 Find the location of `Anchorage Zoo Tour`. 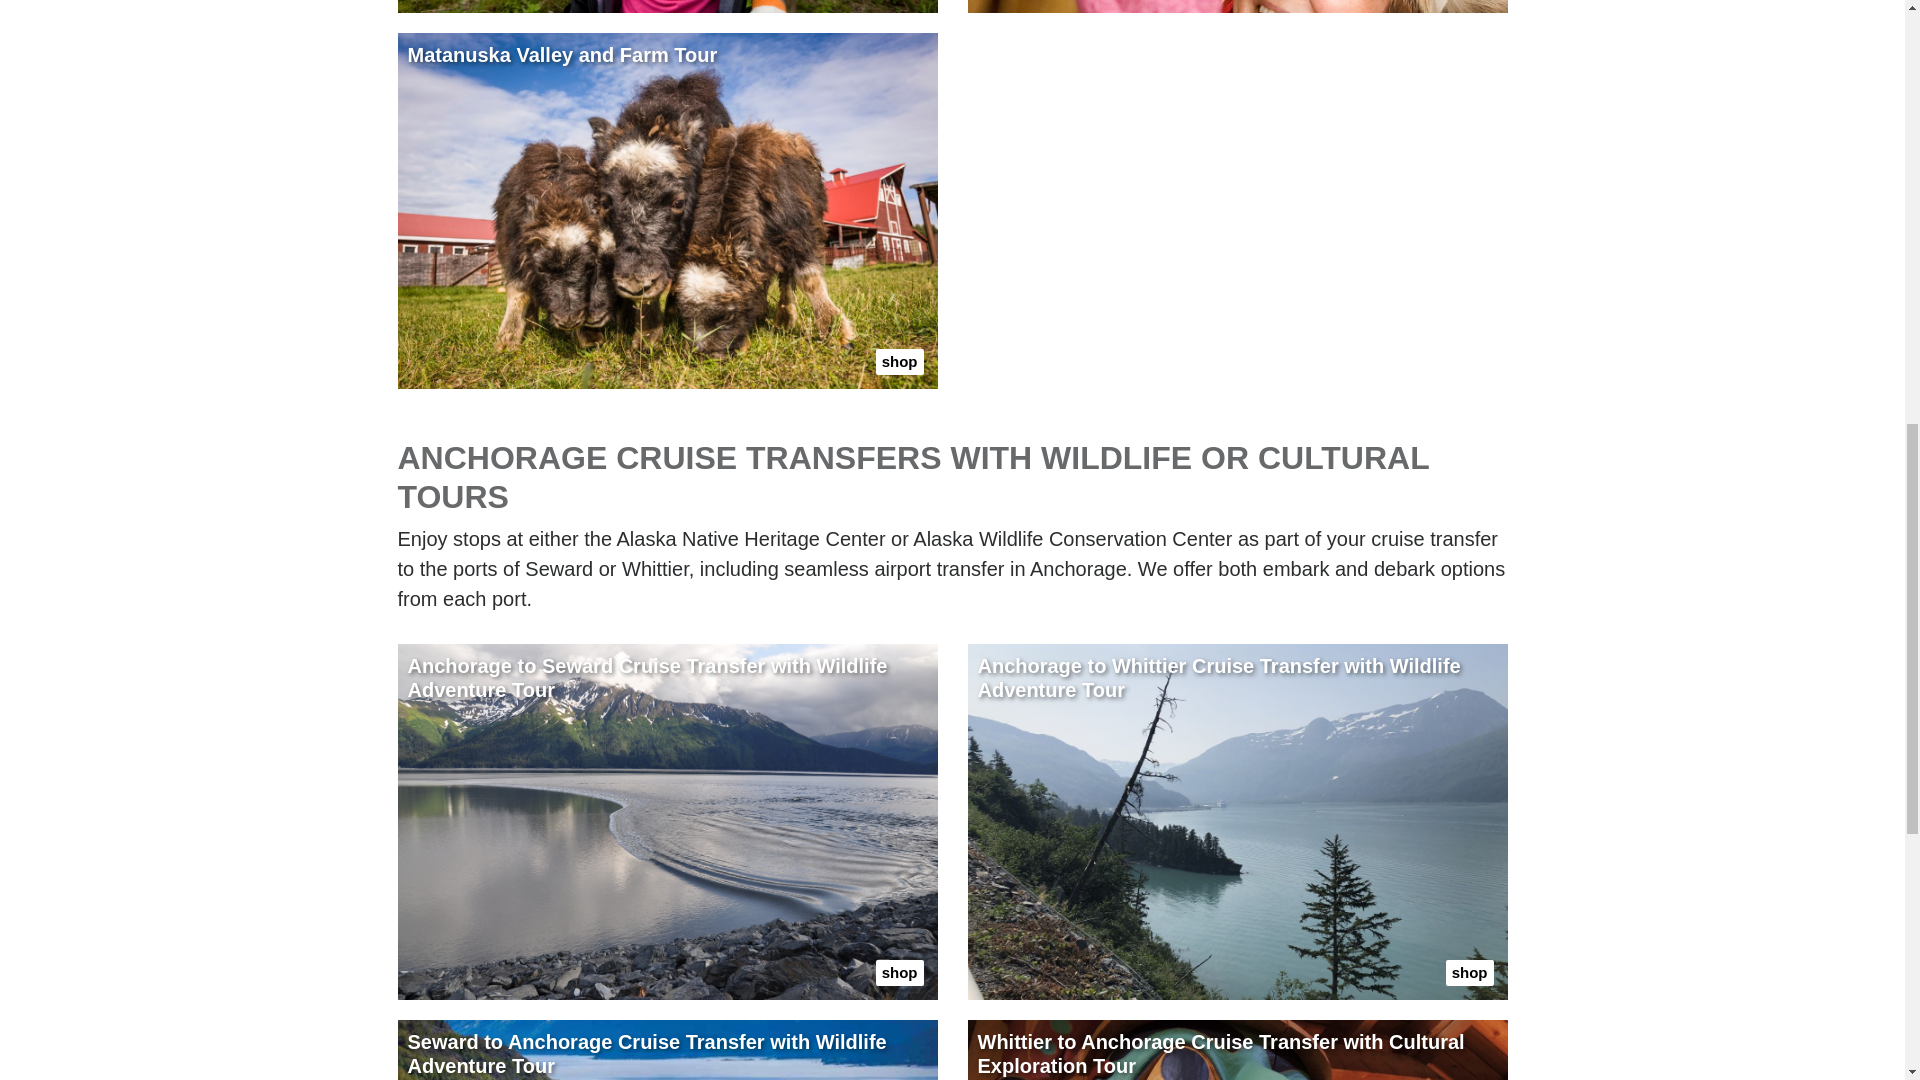

Anchorage Zoo Tour is located at coordinates (668, 6).